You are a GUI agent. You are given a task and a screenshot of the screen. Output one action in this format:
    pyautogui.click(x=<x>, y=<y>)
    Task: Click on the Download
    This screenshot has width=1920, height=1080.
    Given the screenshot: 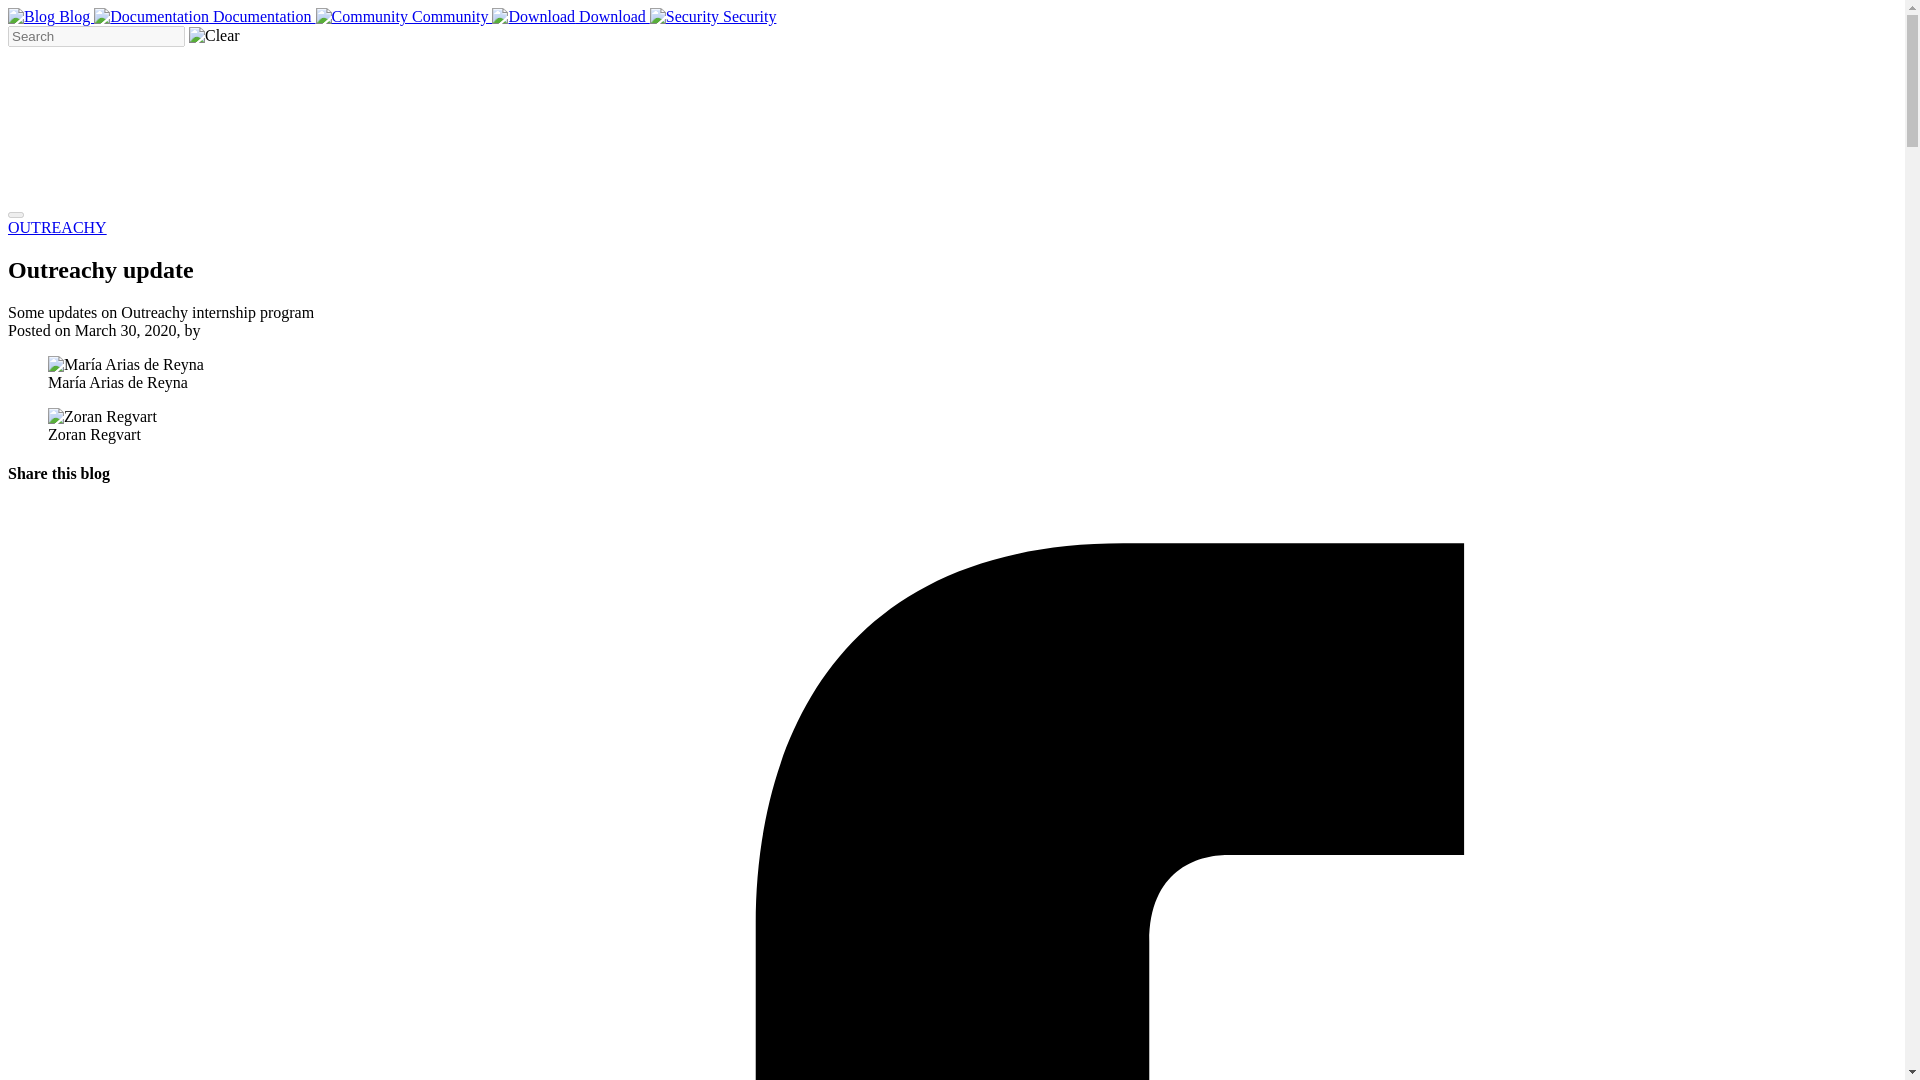 What is the action you would take?
    pyautogui.click(x=570, y=16)
    